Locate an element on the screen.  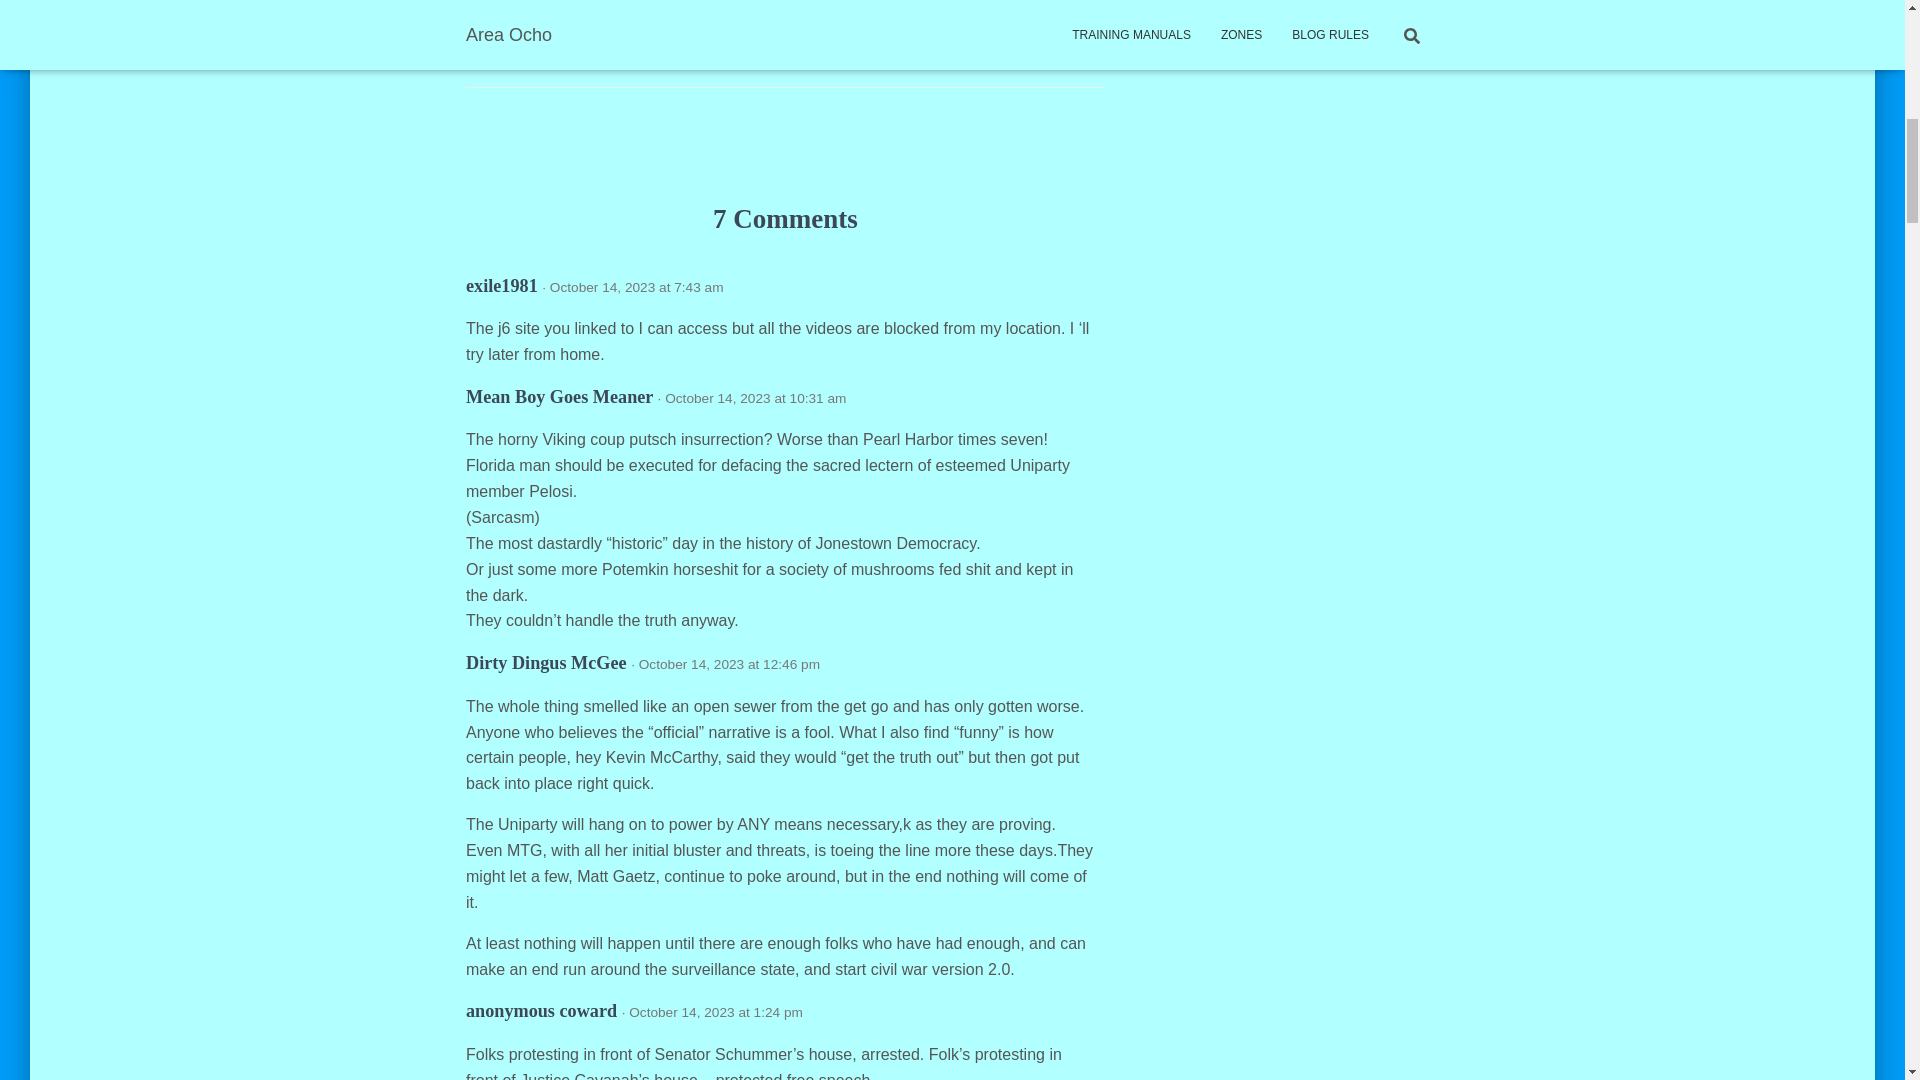
WAR ON THE RIGHT is located at coordinates (663, 50).